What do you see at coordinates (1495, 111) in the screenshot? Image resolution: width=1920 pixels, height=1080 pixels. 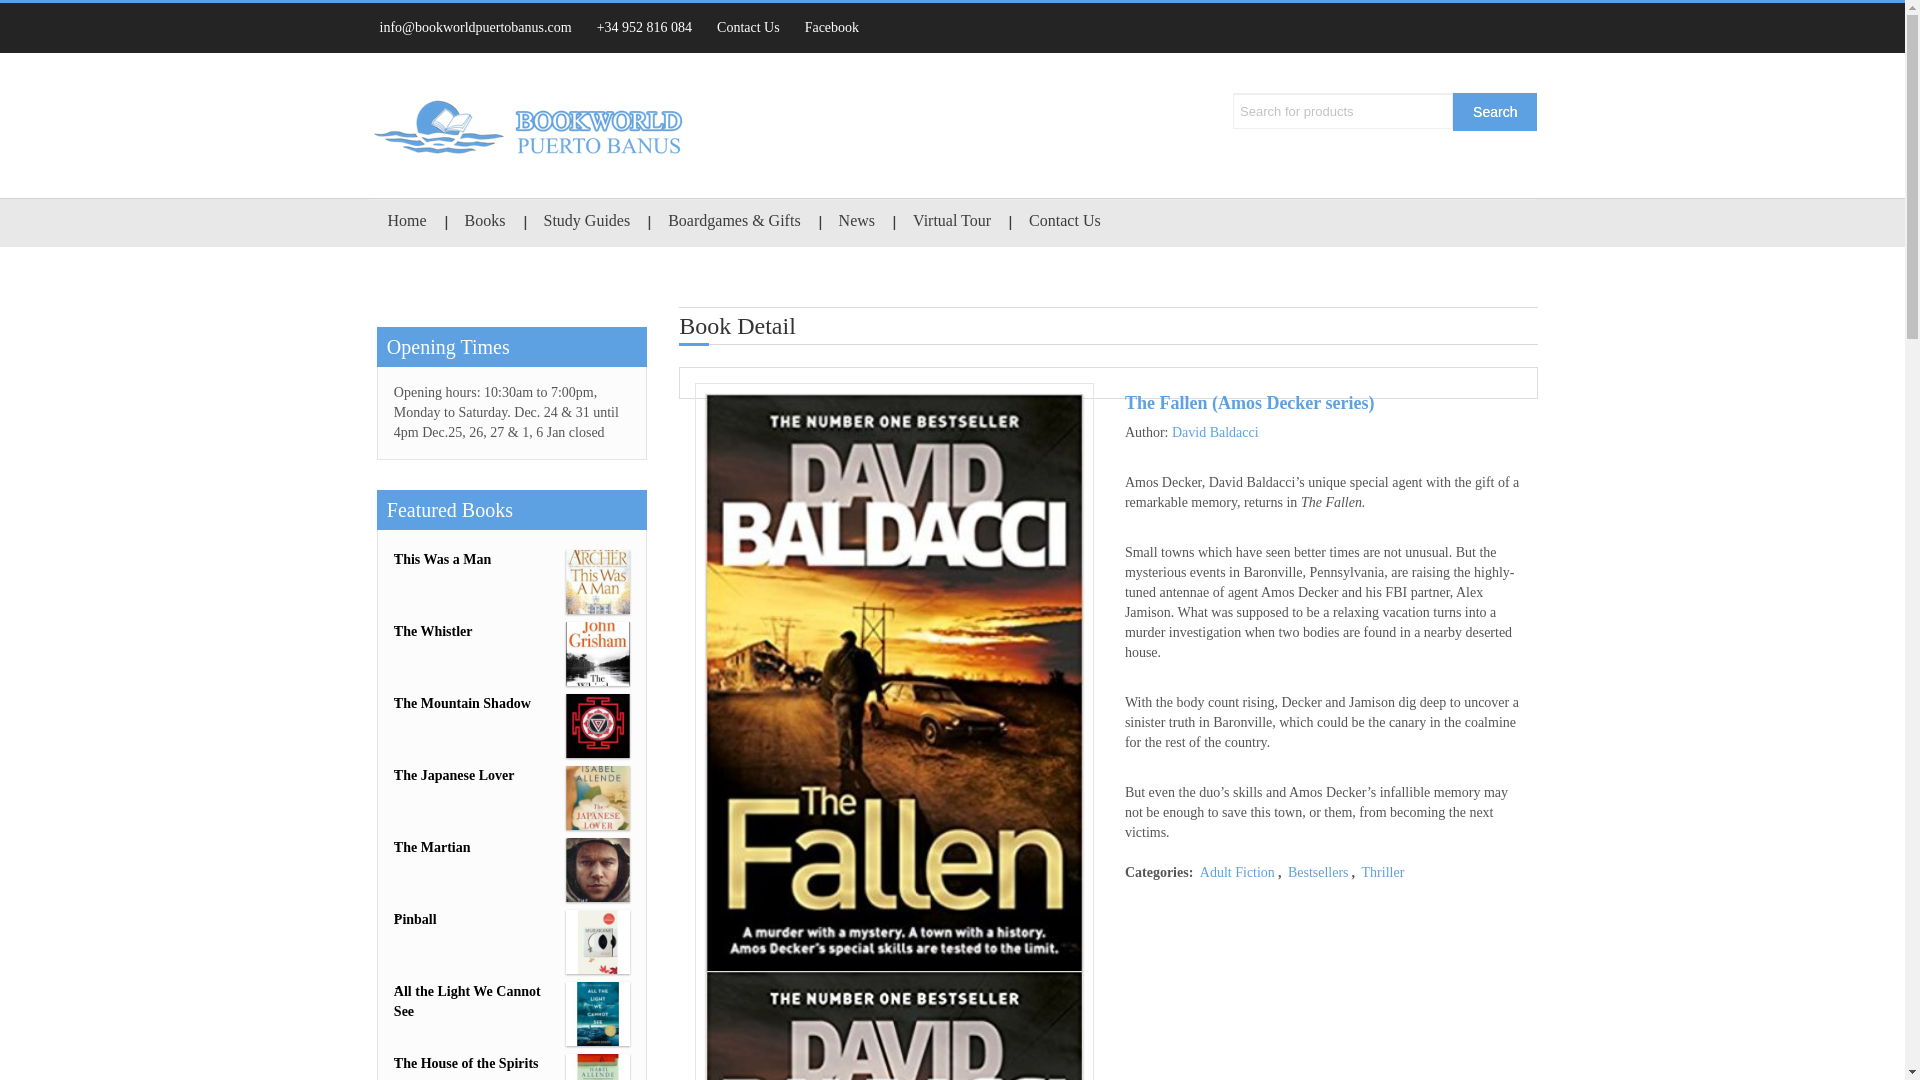 I see `Search` at bounding box center [1495, 111].